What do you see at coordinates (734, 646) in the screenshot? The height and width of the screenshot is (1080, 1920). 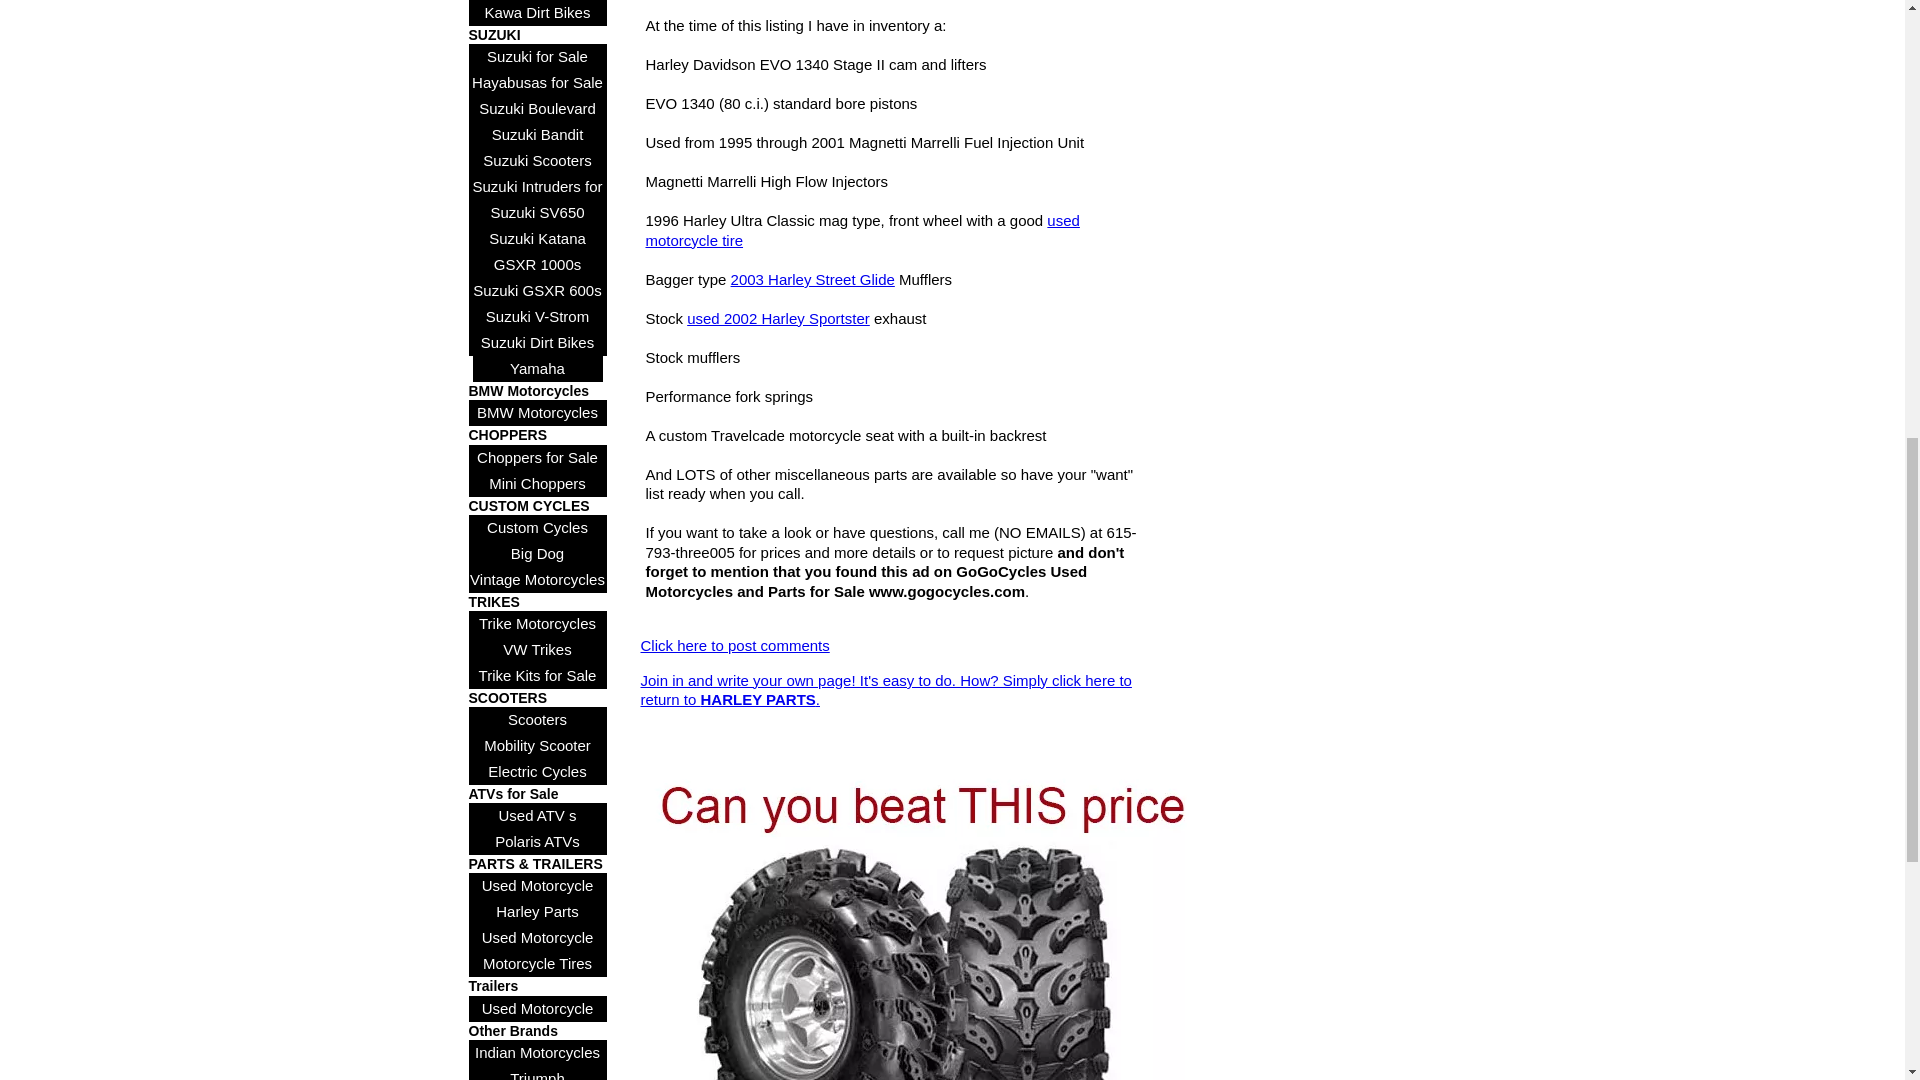 I see `Click here to post comments` at bounding box center [734, 646].